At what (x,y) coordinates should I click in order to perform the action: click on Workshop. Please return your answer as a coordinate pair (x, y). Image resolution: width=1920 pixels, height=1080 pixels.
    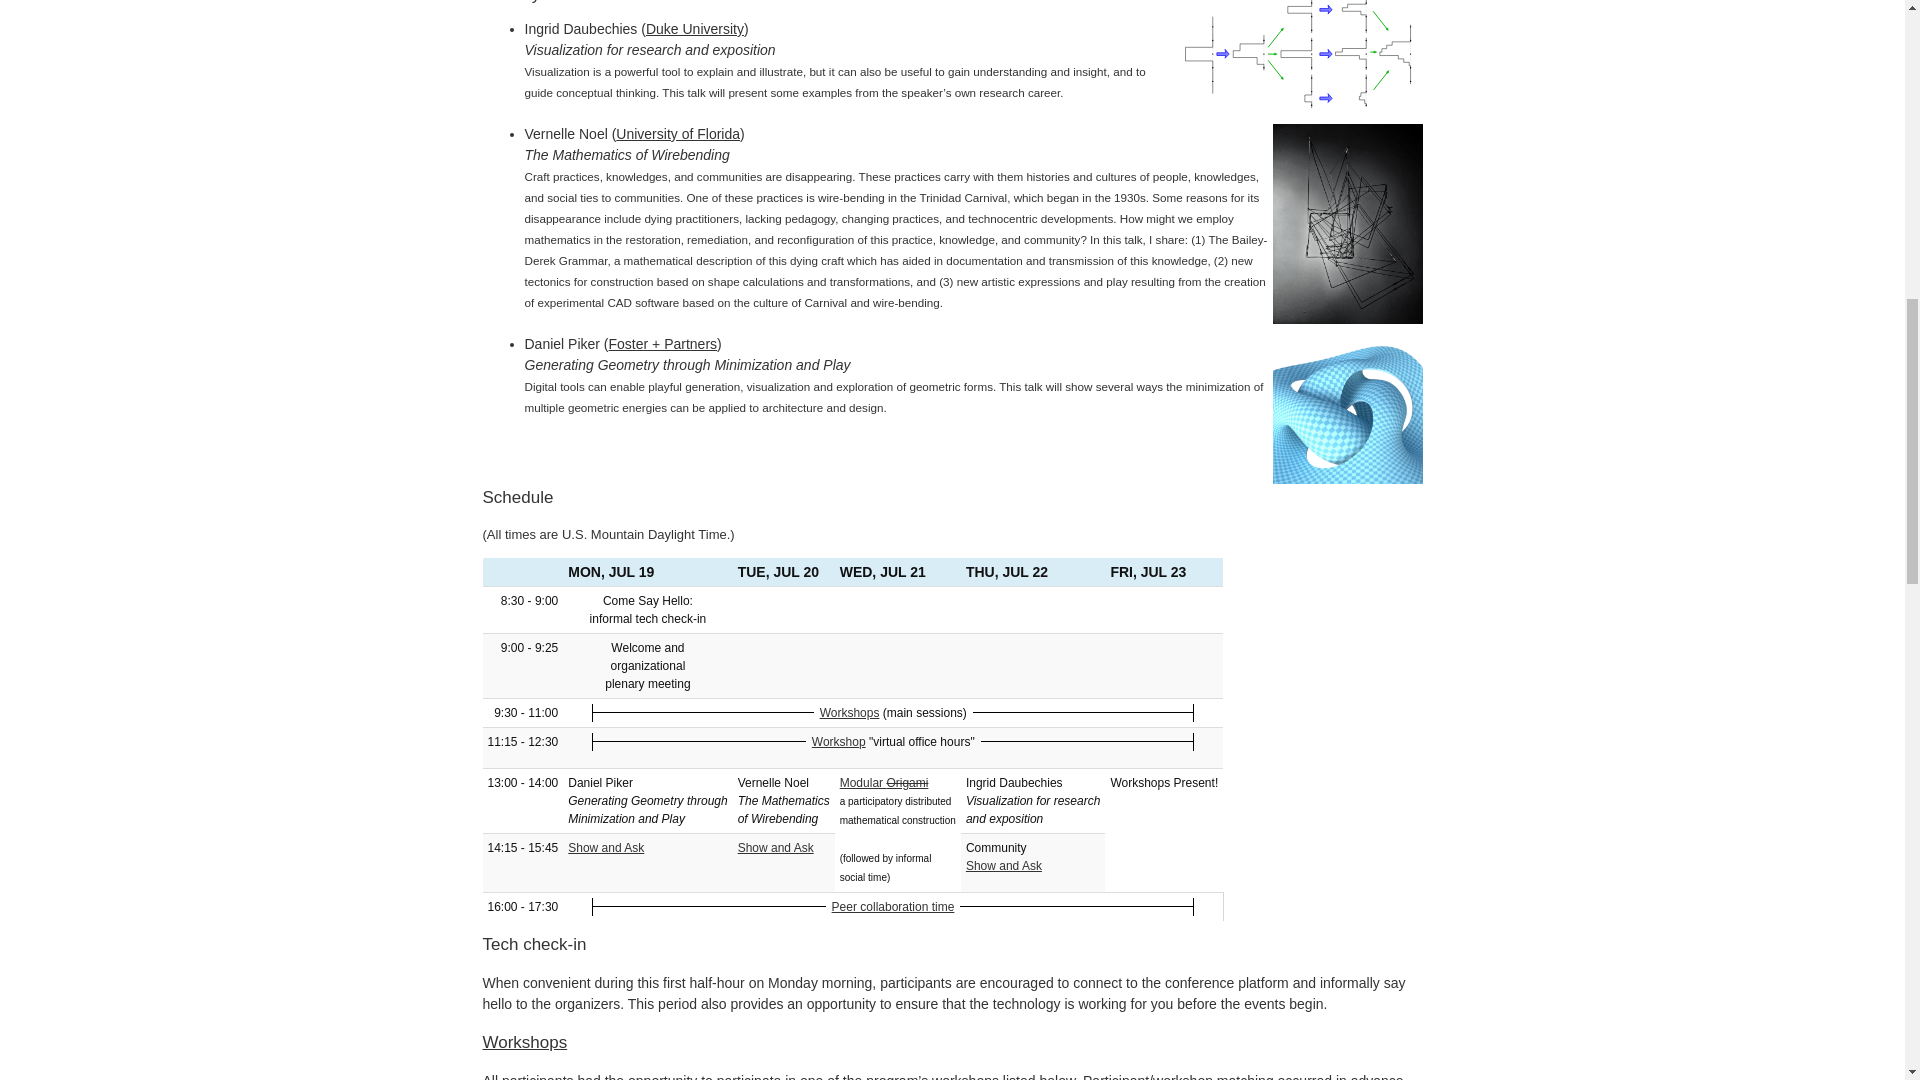
    Looking at the image, I should click on (838, 741).